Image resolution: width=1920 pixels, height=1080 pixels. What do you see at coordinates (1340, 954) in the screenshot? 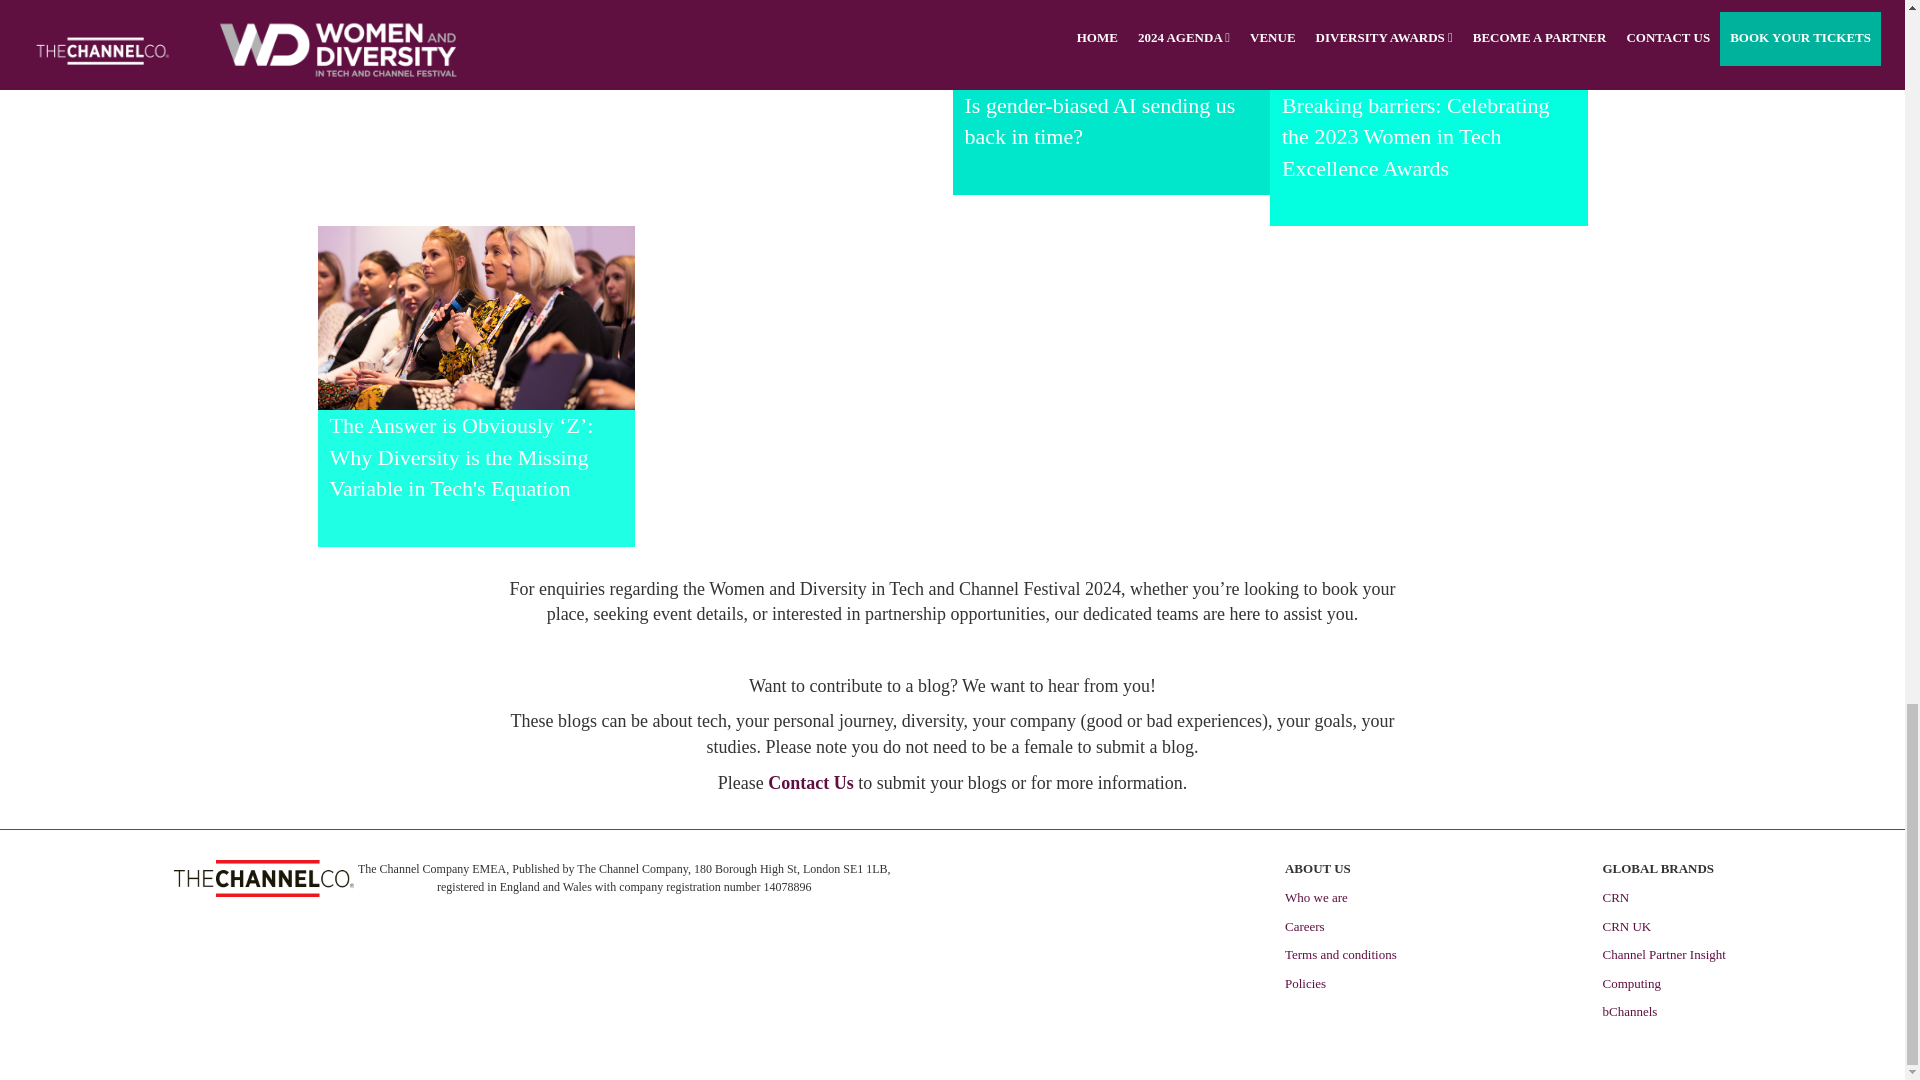
I see `Terms and conditions` at bounding box center [1340, 954].